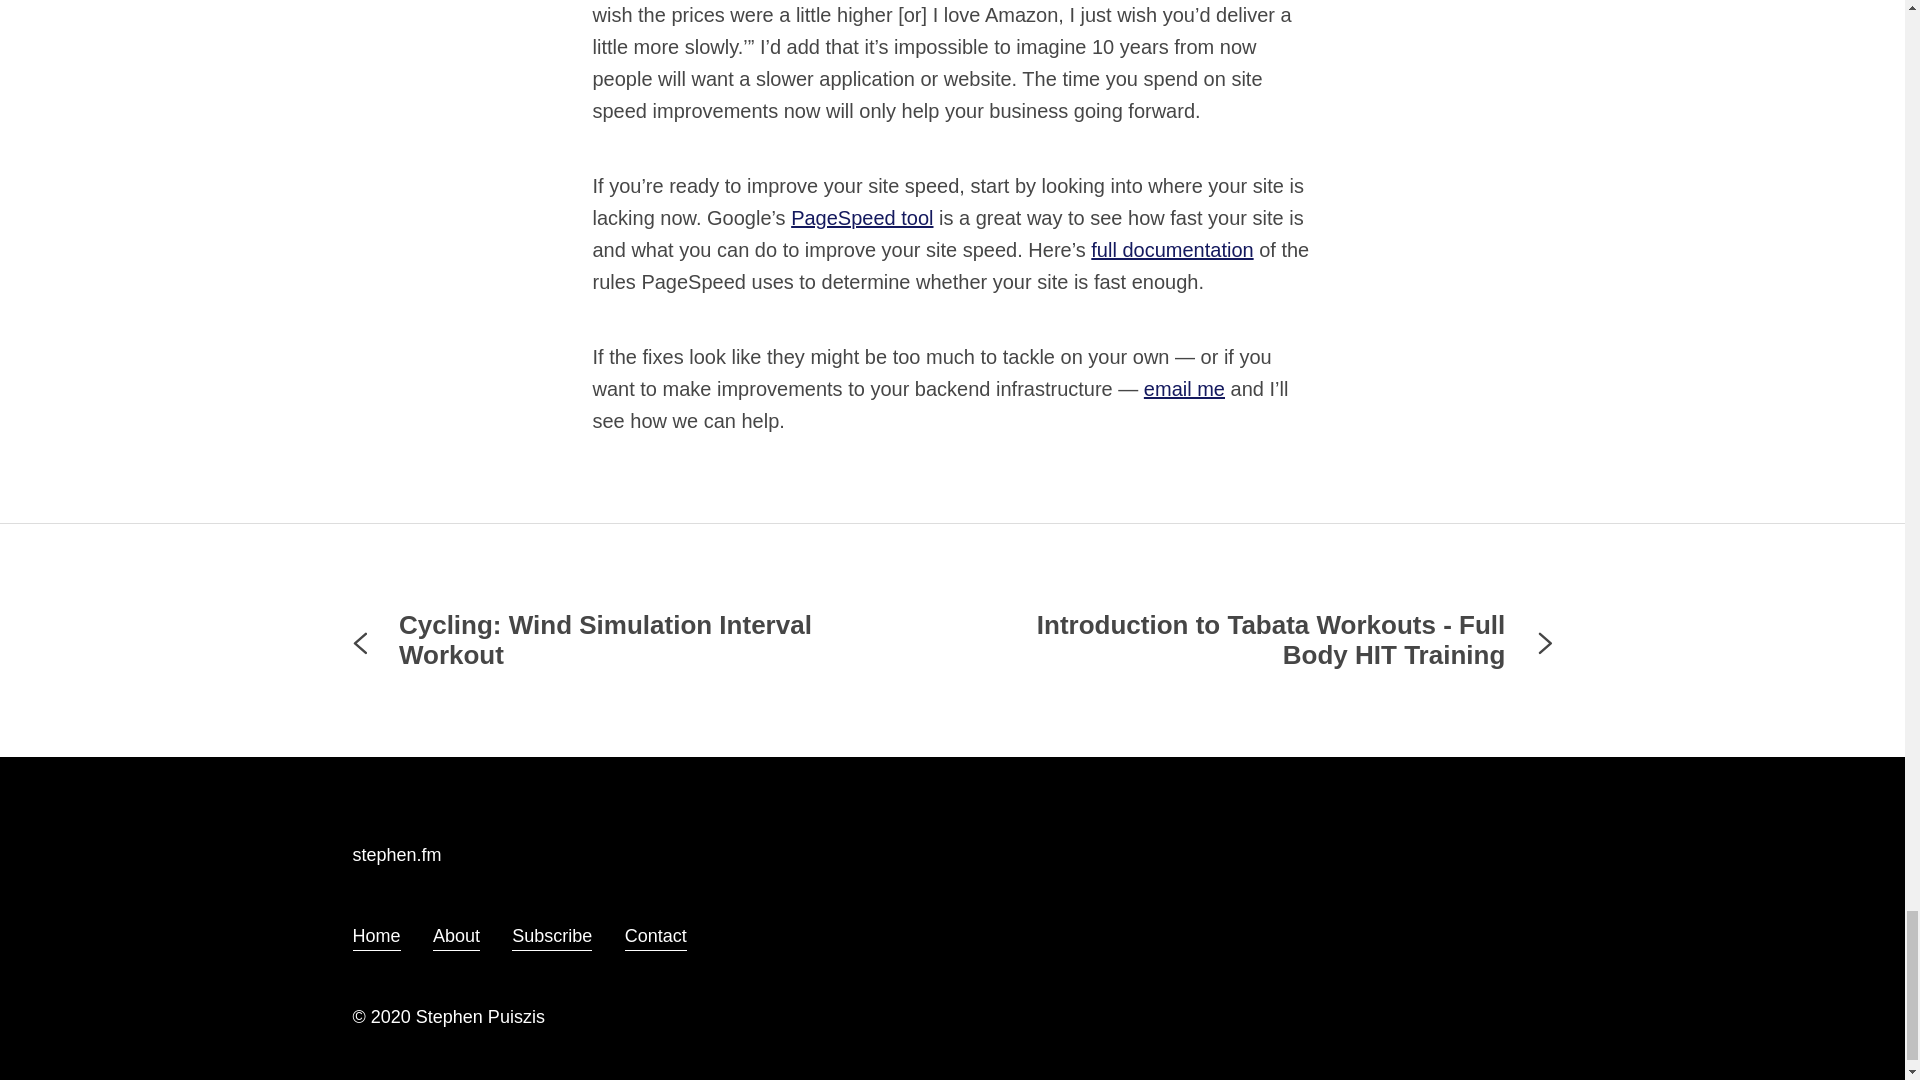 This screenshot has height=1080, width=1920. I want to click on full documentation, so click(1172, 250).